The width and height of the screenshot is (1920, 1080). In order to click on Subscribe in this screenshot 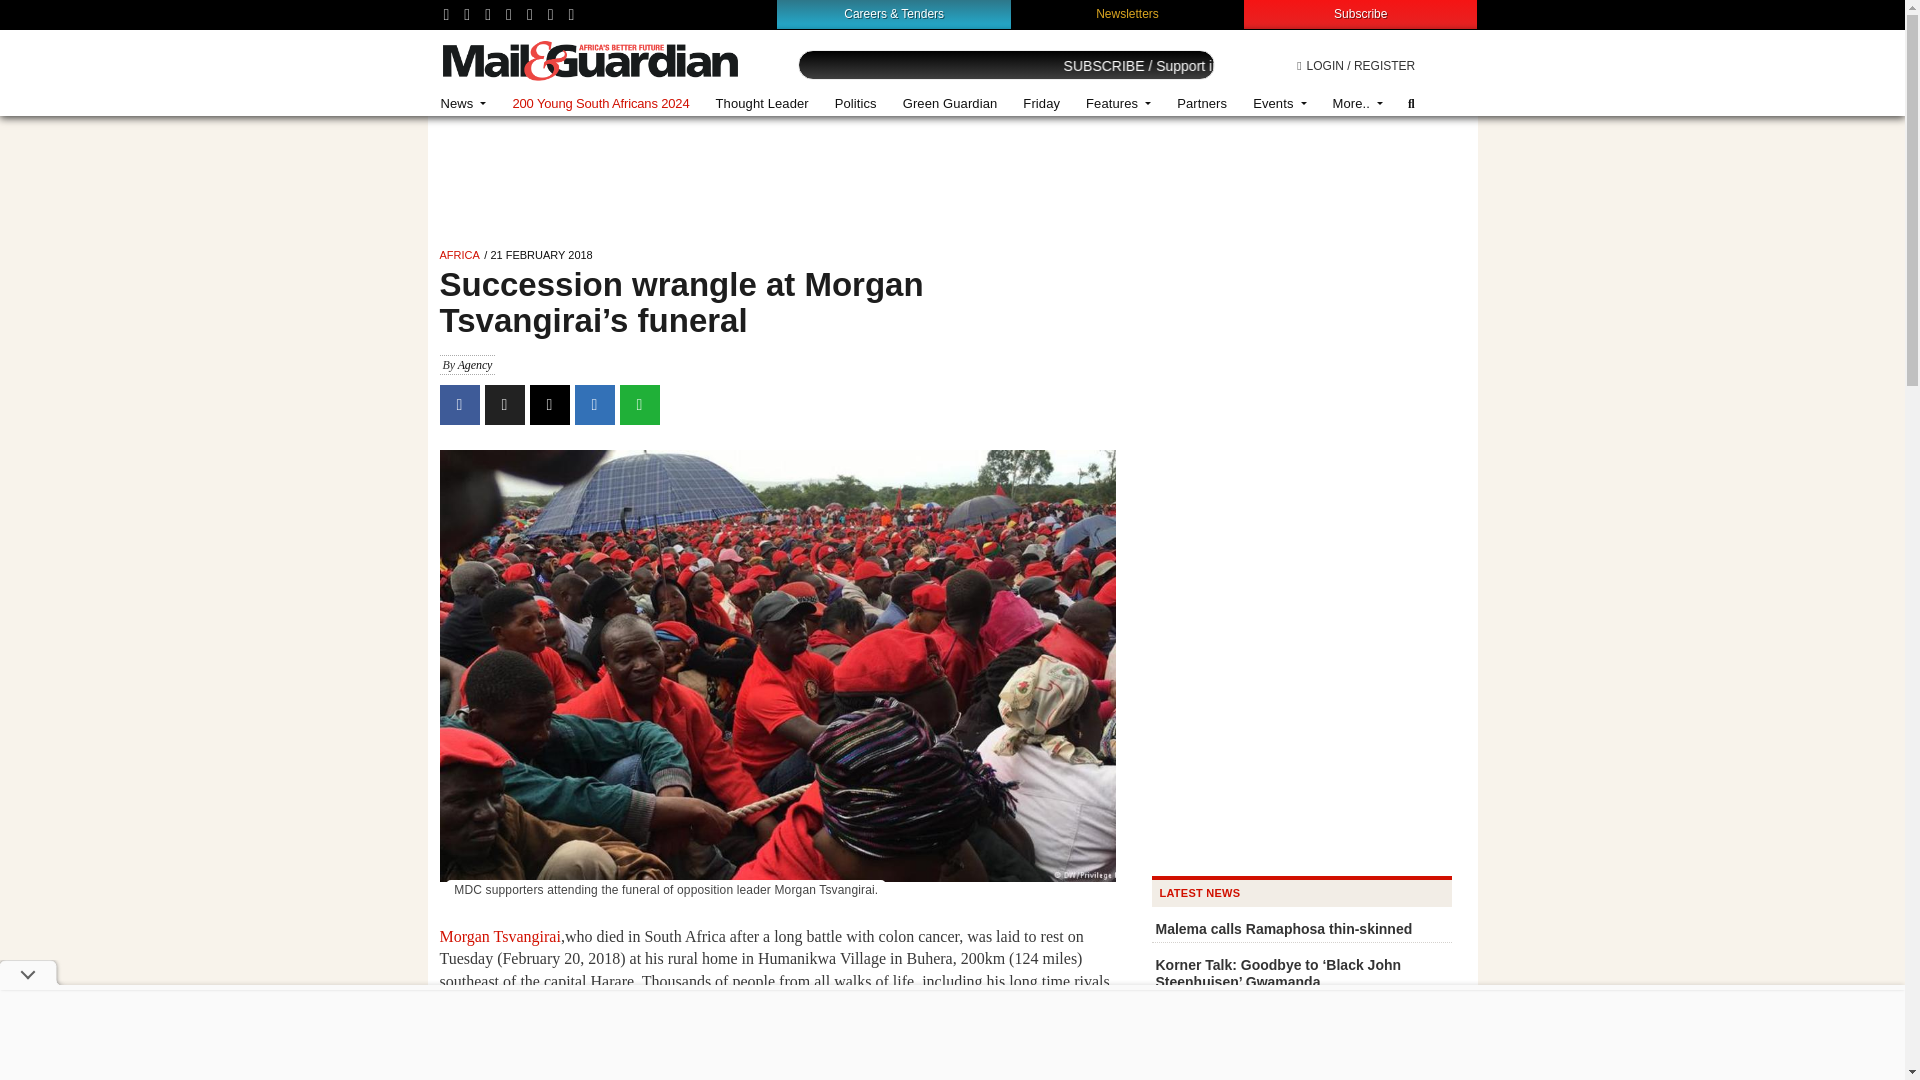, I will do `click(1360, 13)`.